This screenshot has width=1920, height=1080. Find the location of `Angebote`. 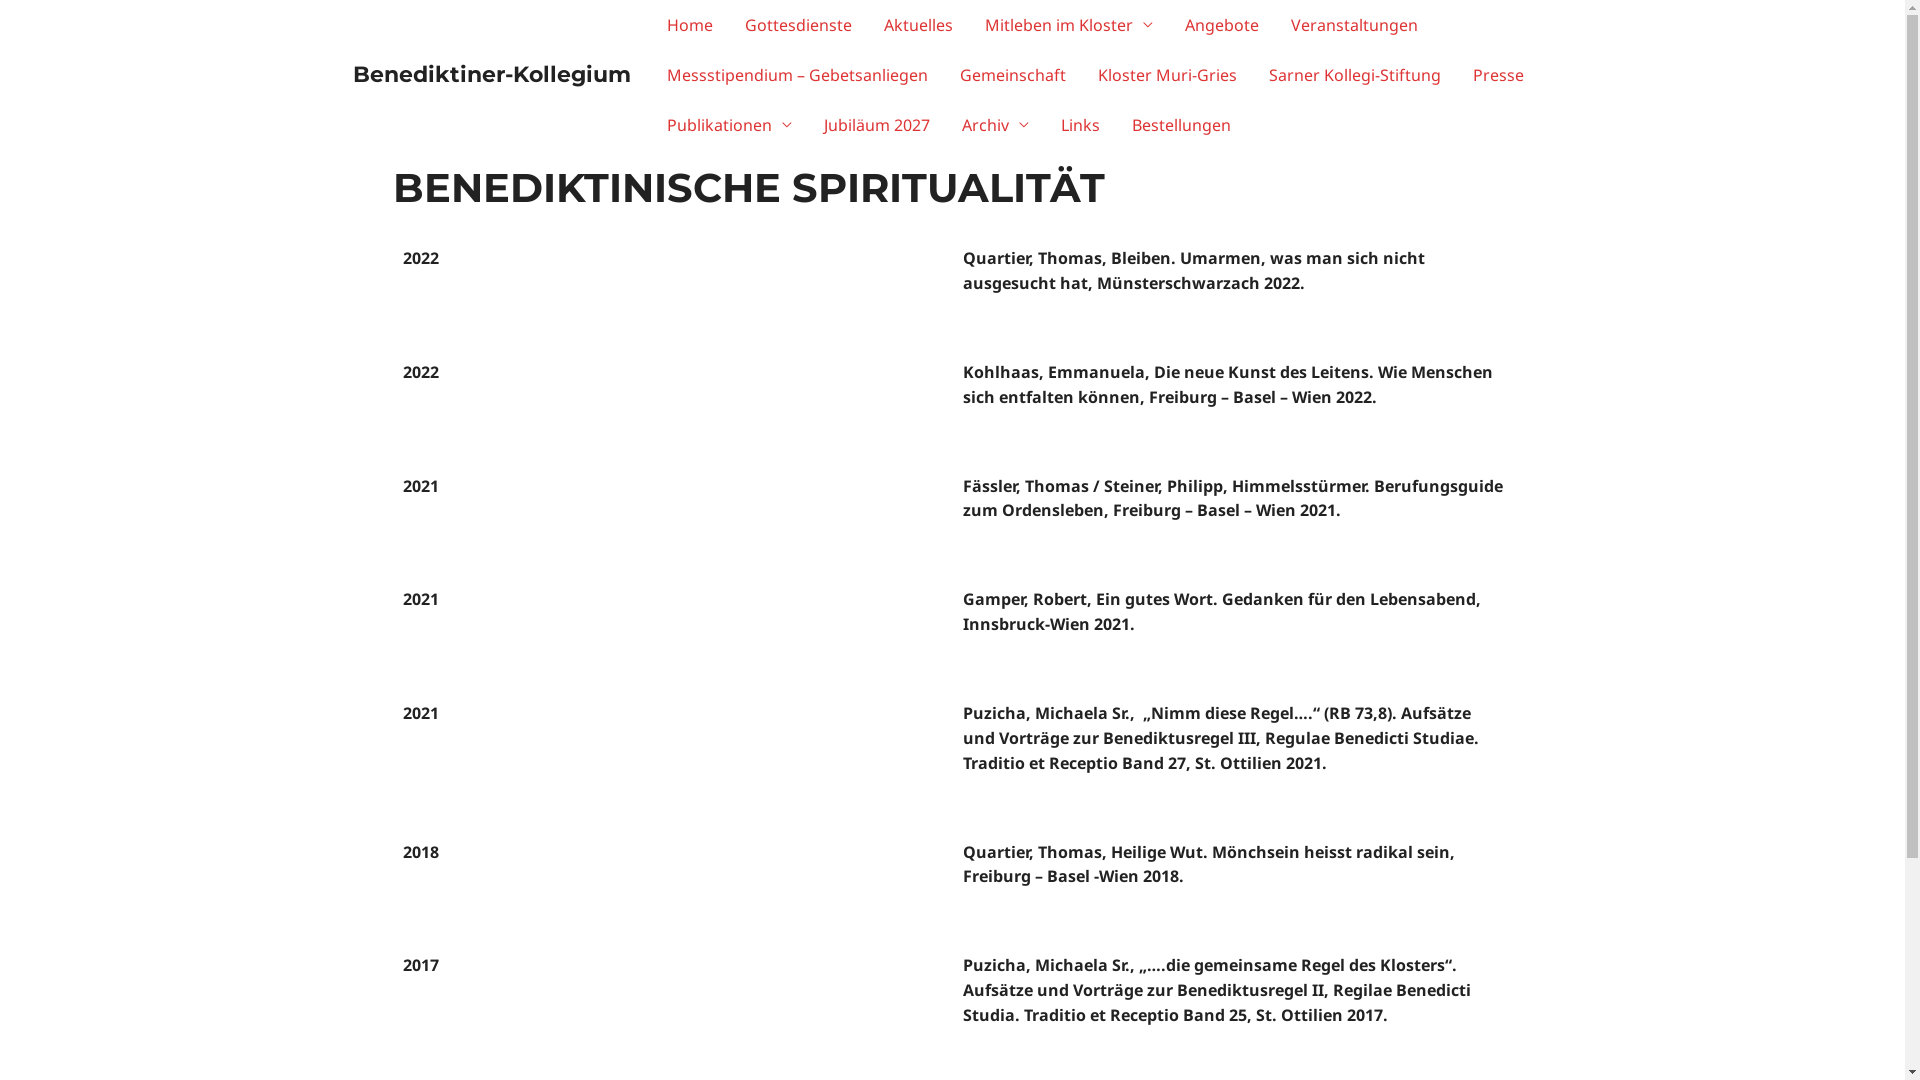

Angebote is located at coordinates (1221, 25).